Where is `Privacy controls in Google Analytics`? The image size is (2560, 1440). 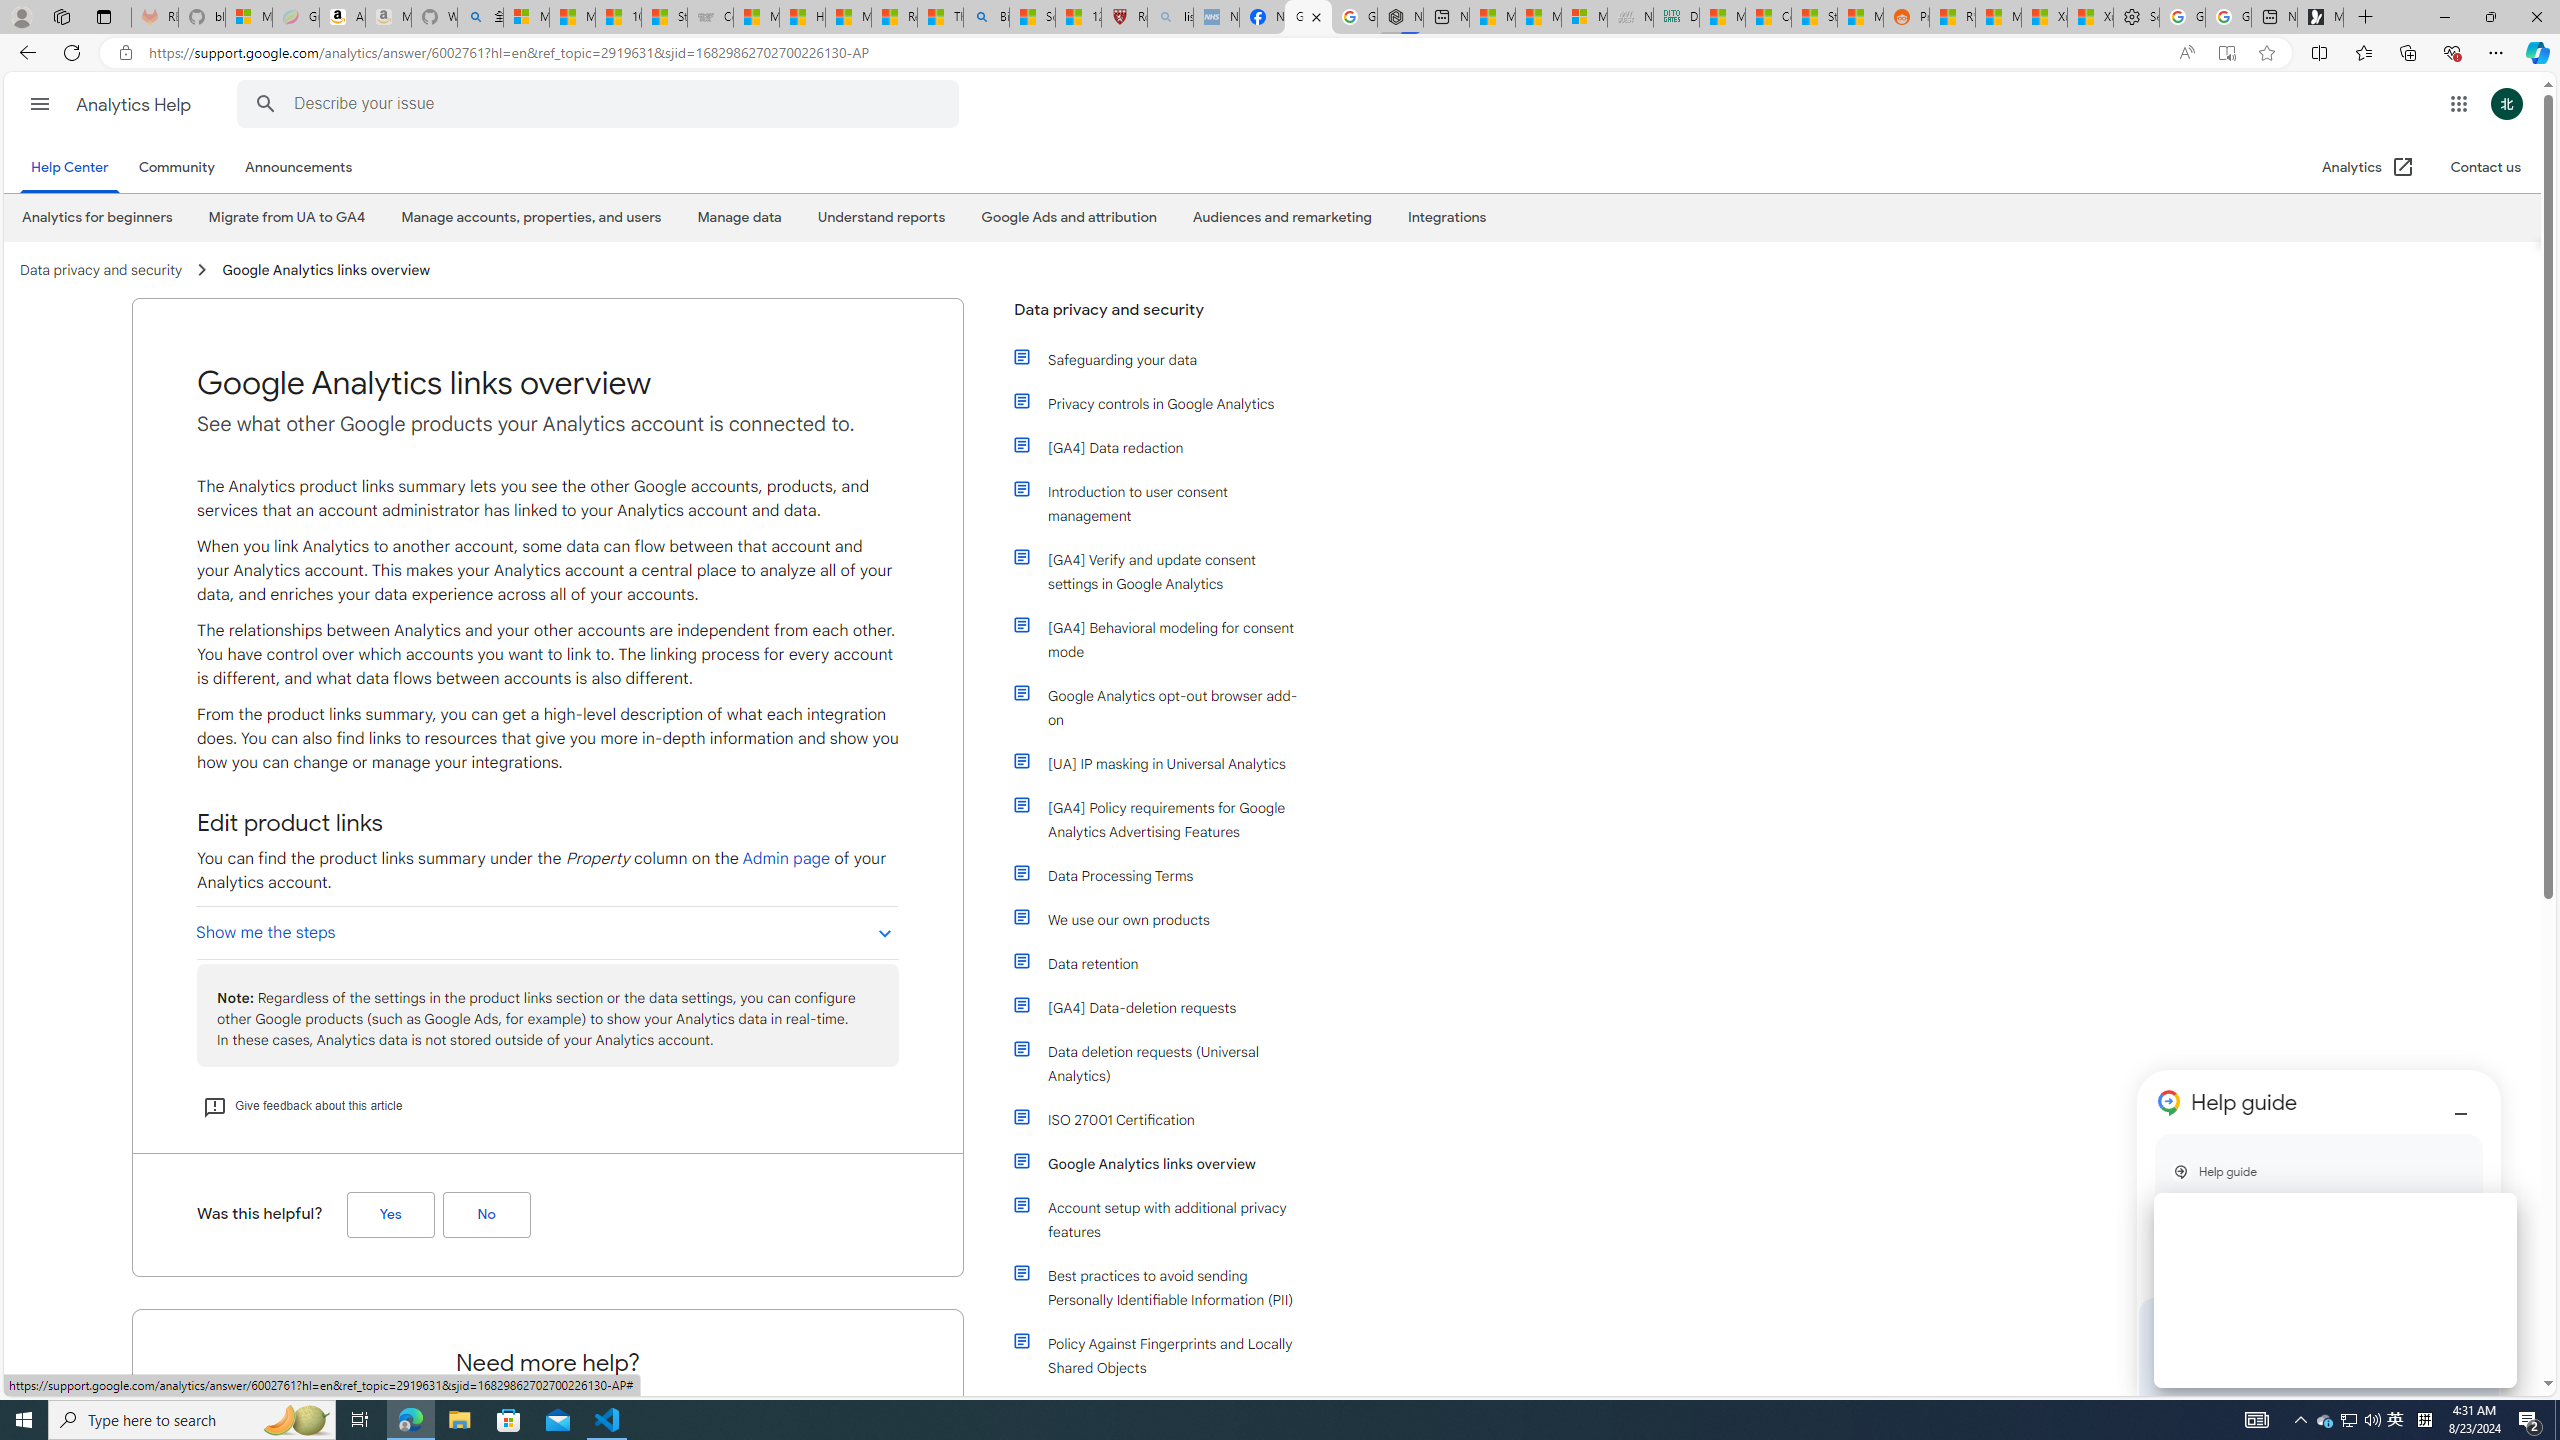 Privacy controls in Google Analytics is located at coordinates (1158, 404).